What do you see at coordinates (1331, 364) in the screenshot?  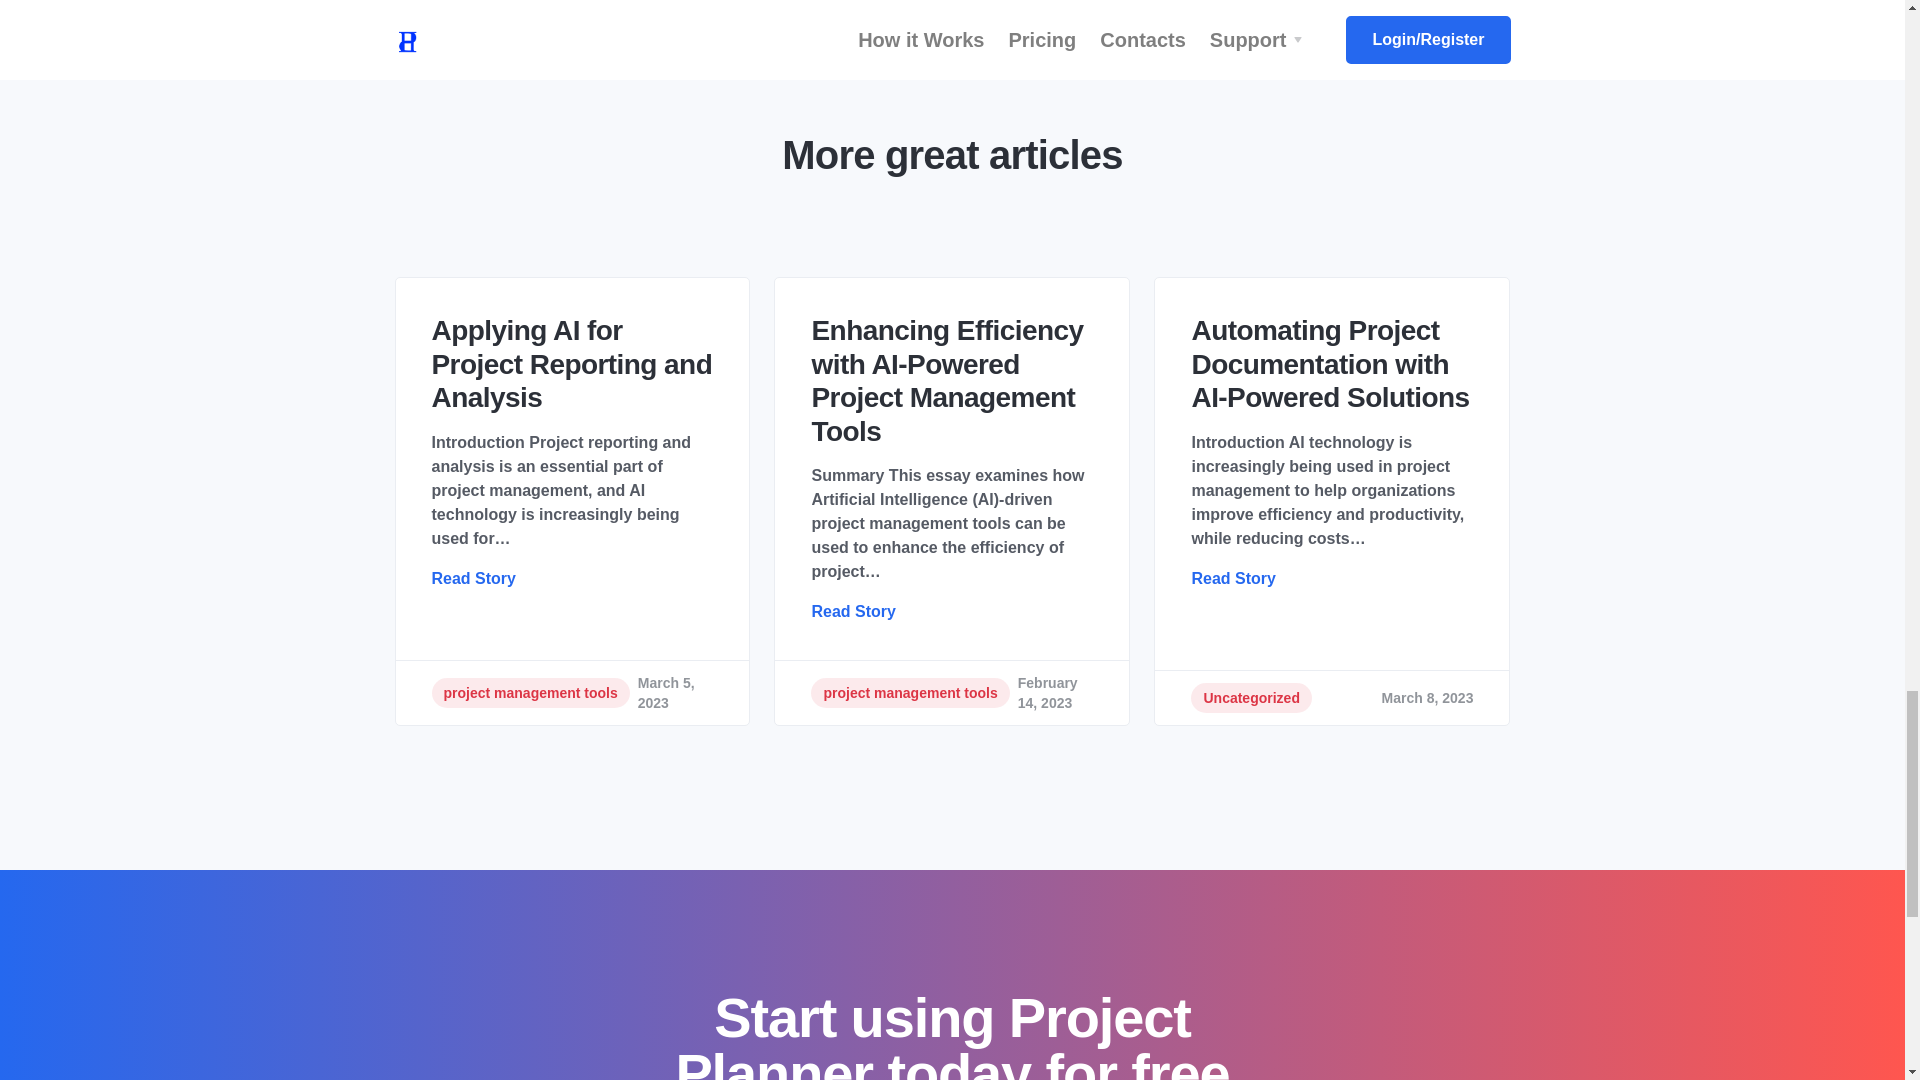 I see `Automating Project Documentation with AI-Powered Solutions` at bounding box center [1331, 364].